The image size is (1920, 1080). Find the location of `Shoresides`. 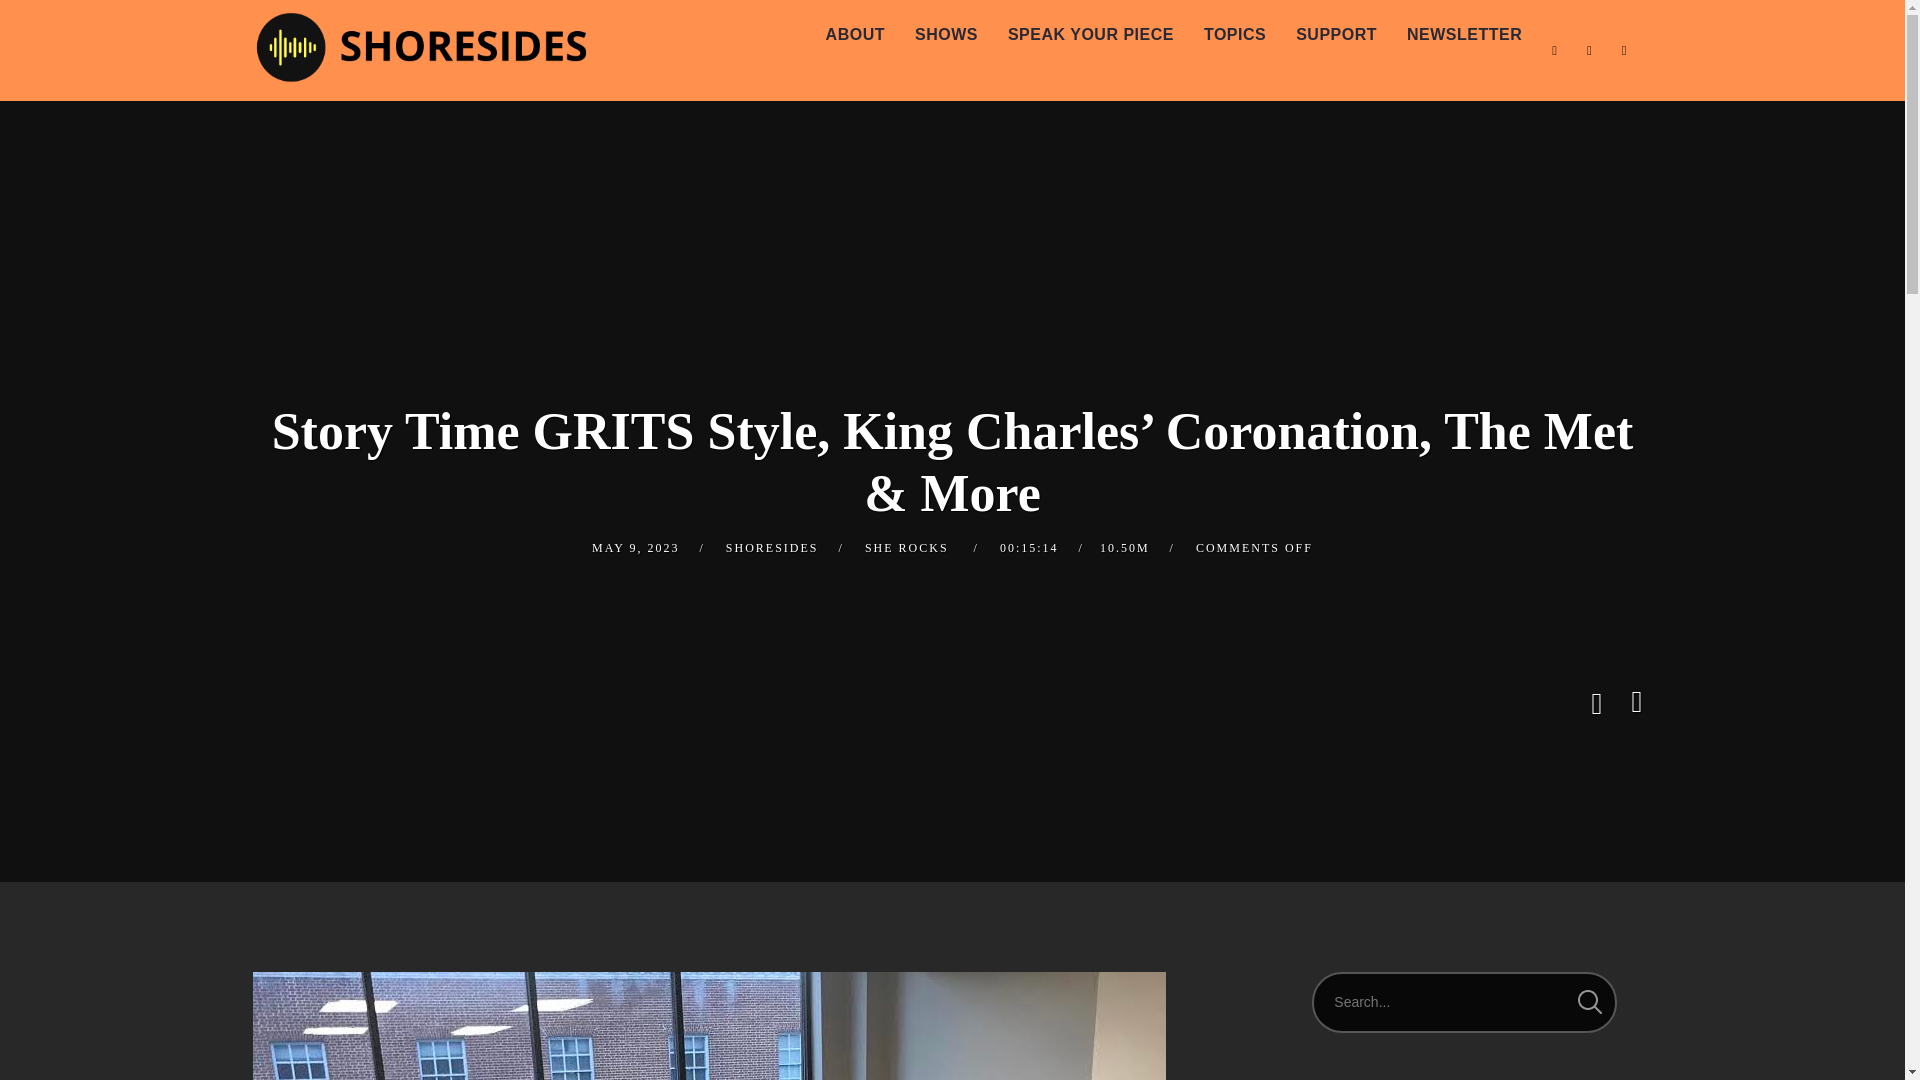

Shoresides is located at coordinates (420, 42).